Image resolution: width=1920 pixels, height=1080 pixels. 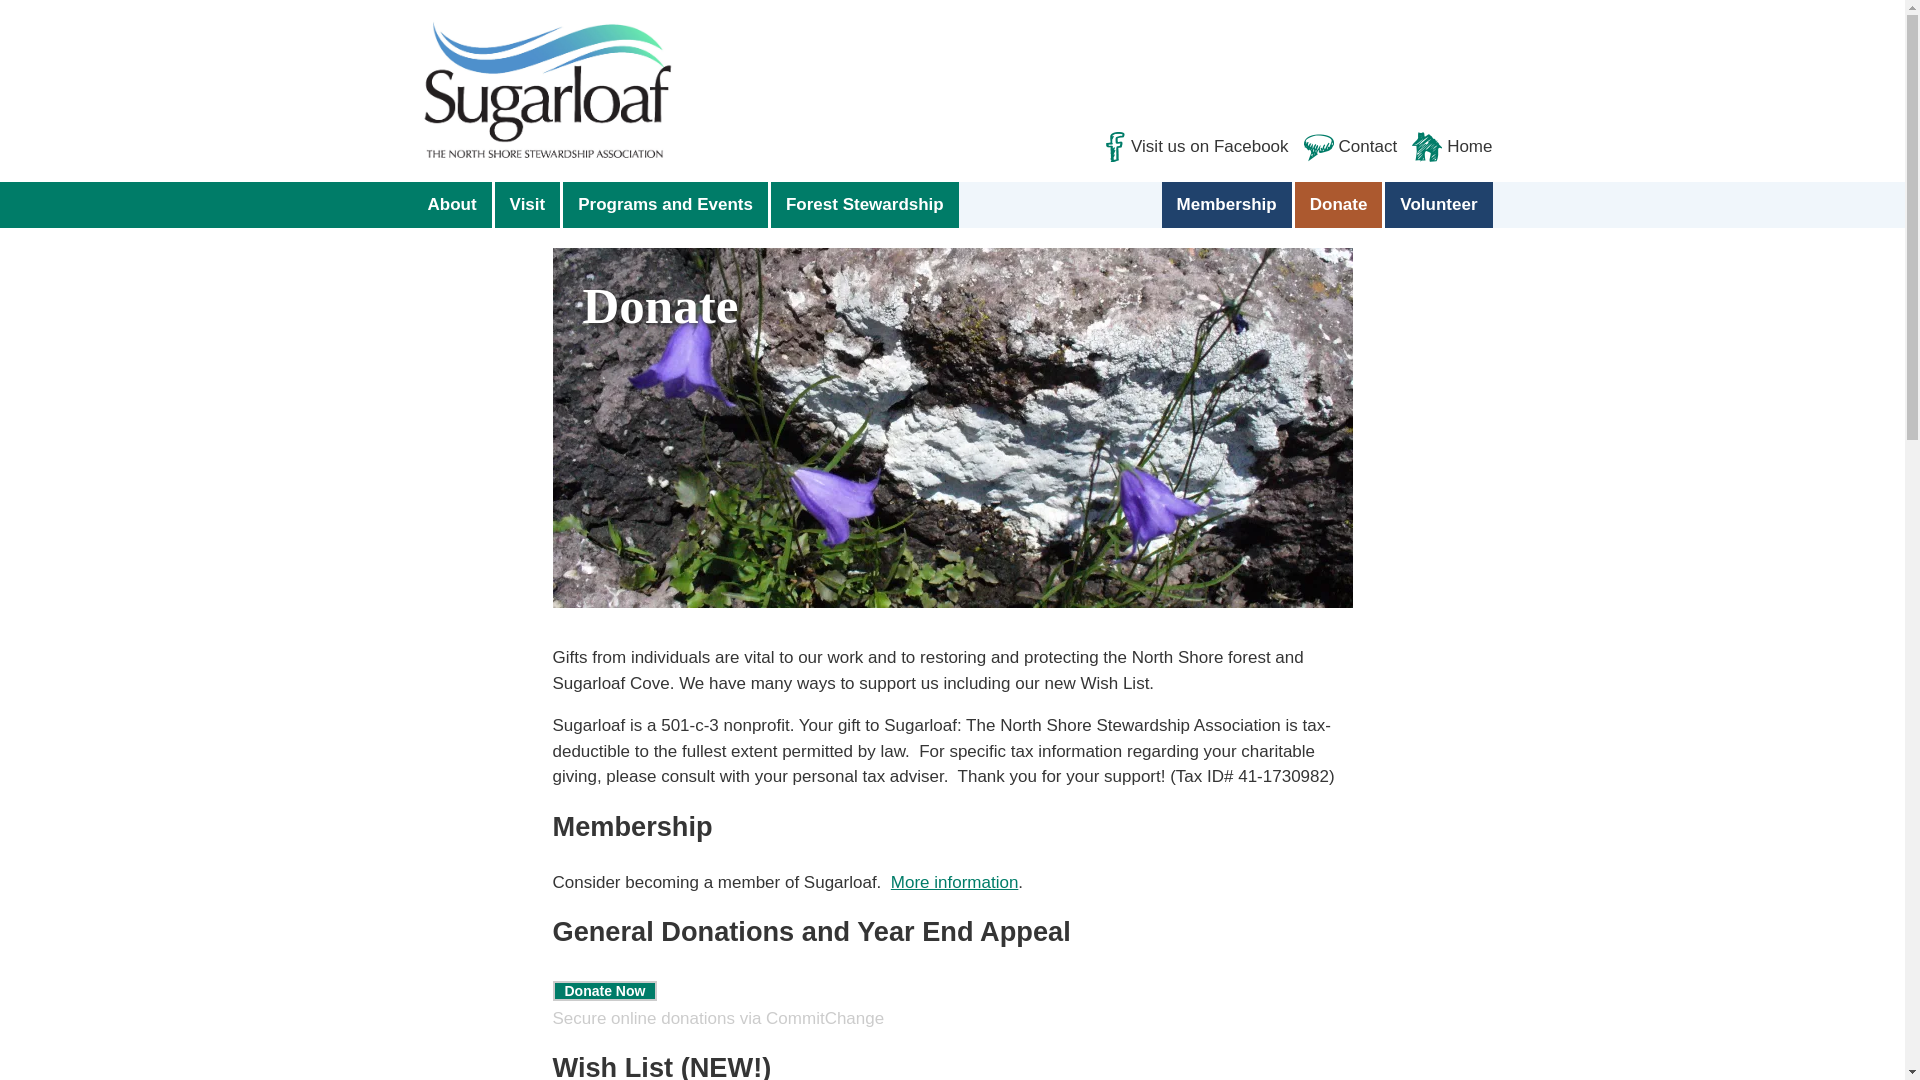 What do you see at coordinates (1340, 204) in the screenshot?
I see `Donate` at bounding box center [1340, 204].